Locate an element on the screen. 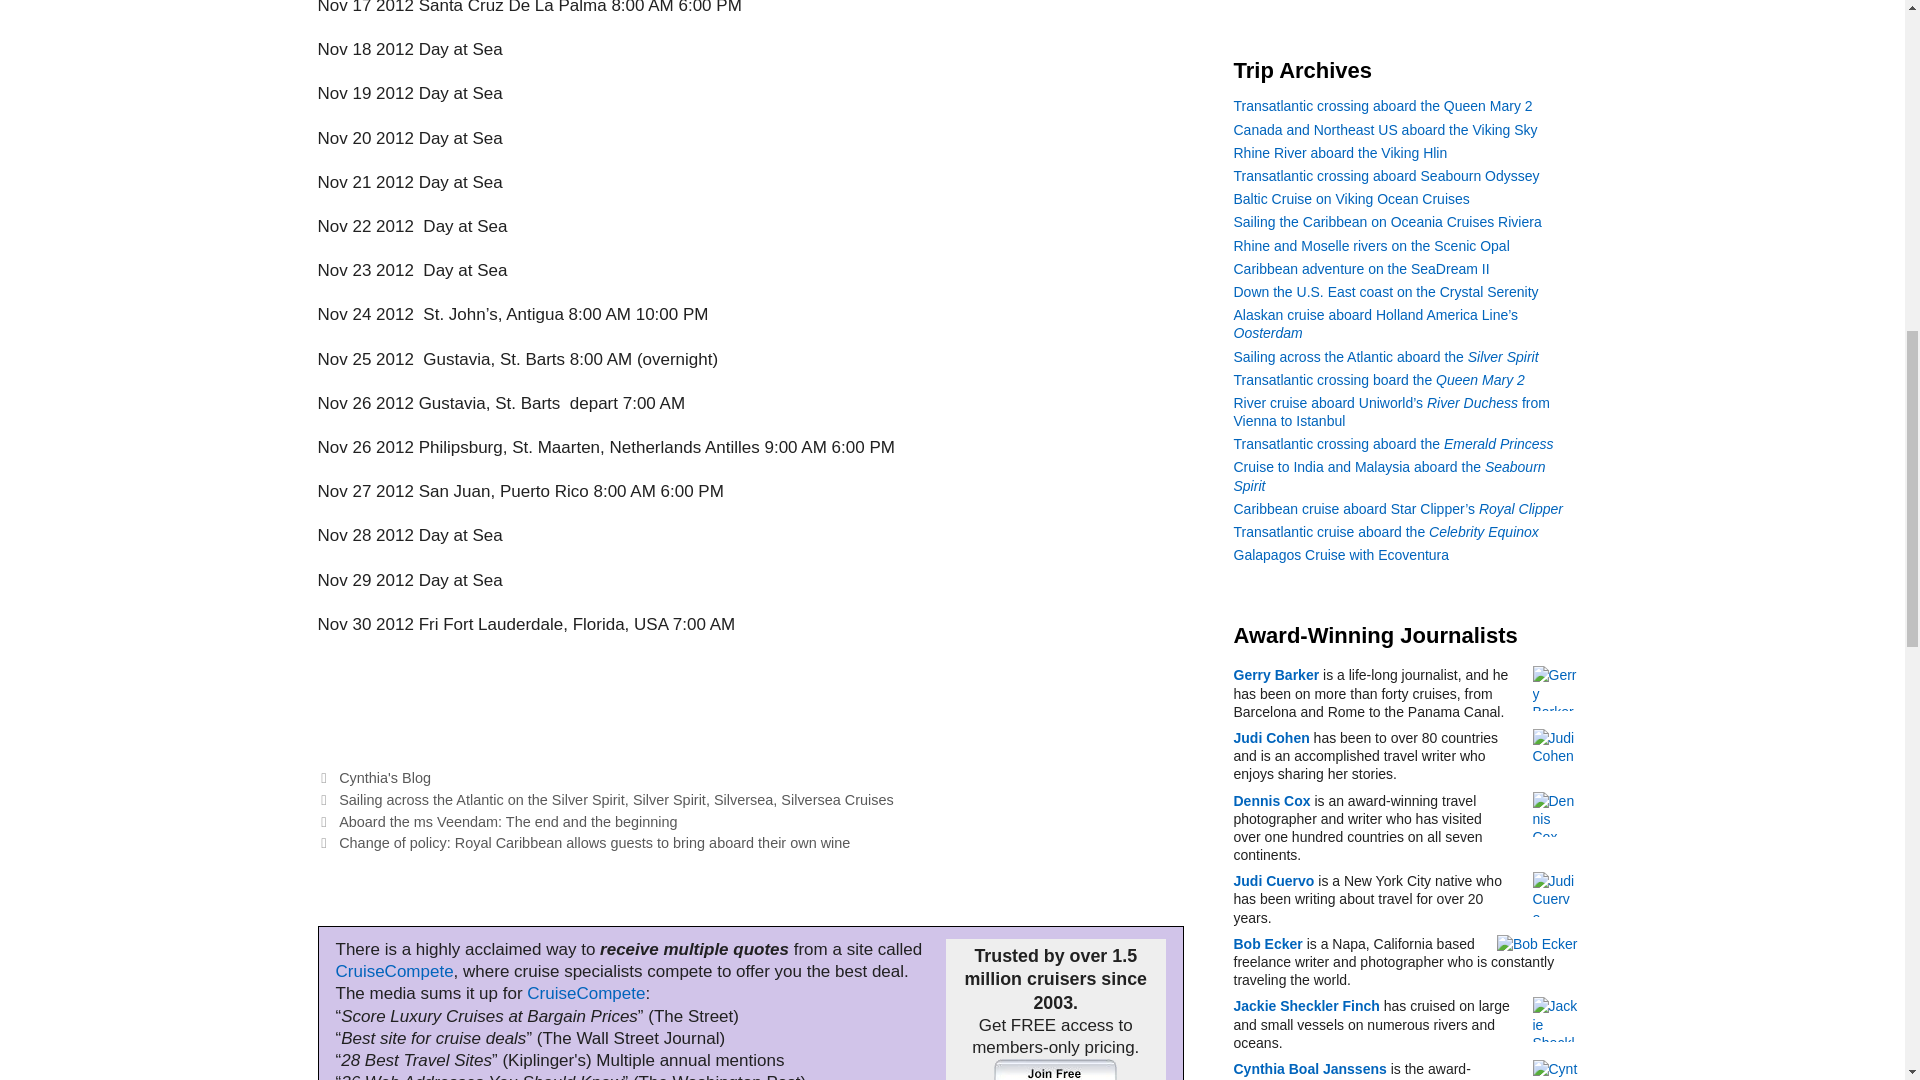 The height and width of the screenshot is (1080, 1920). Gerry Barker is located at coordinates (1554, 688).